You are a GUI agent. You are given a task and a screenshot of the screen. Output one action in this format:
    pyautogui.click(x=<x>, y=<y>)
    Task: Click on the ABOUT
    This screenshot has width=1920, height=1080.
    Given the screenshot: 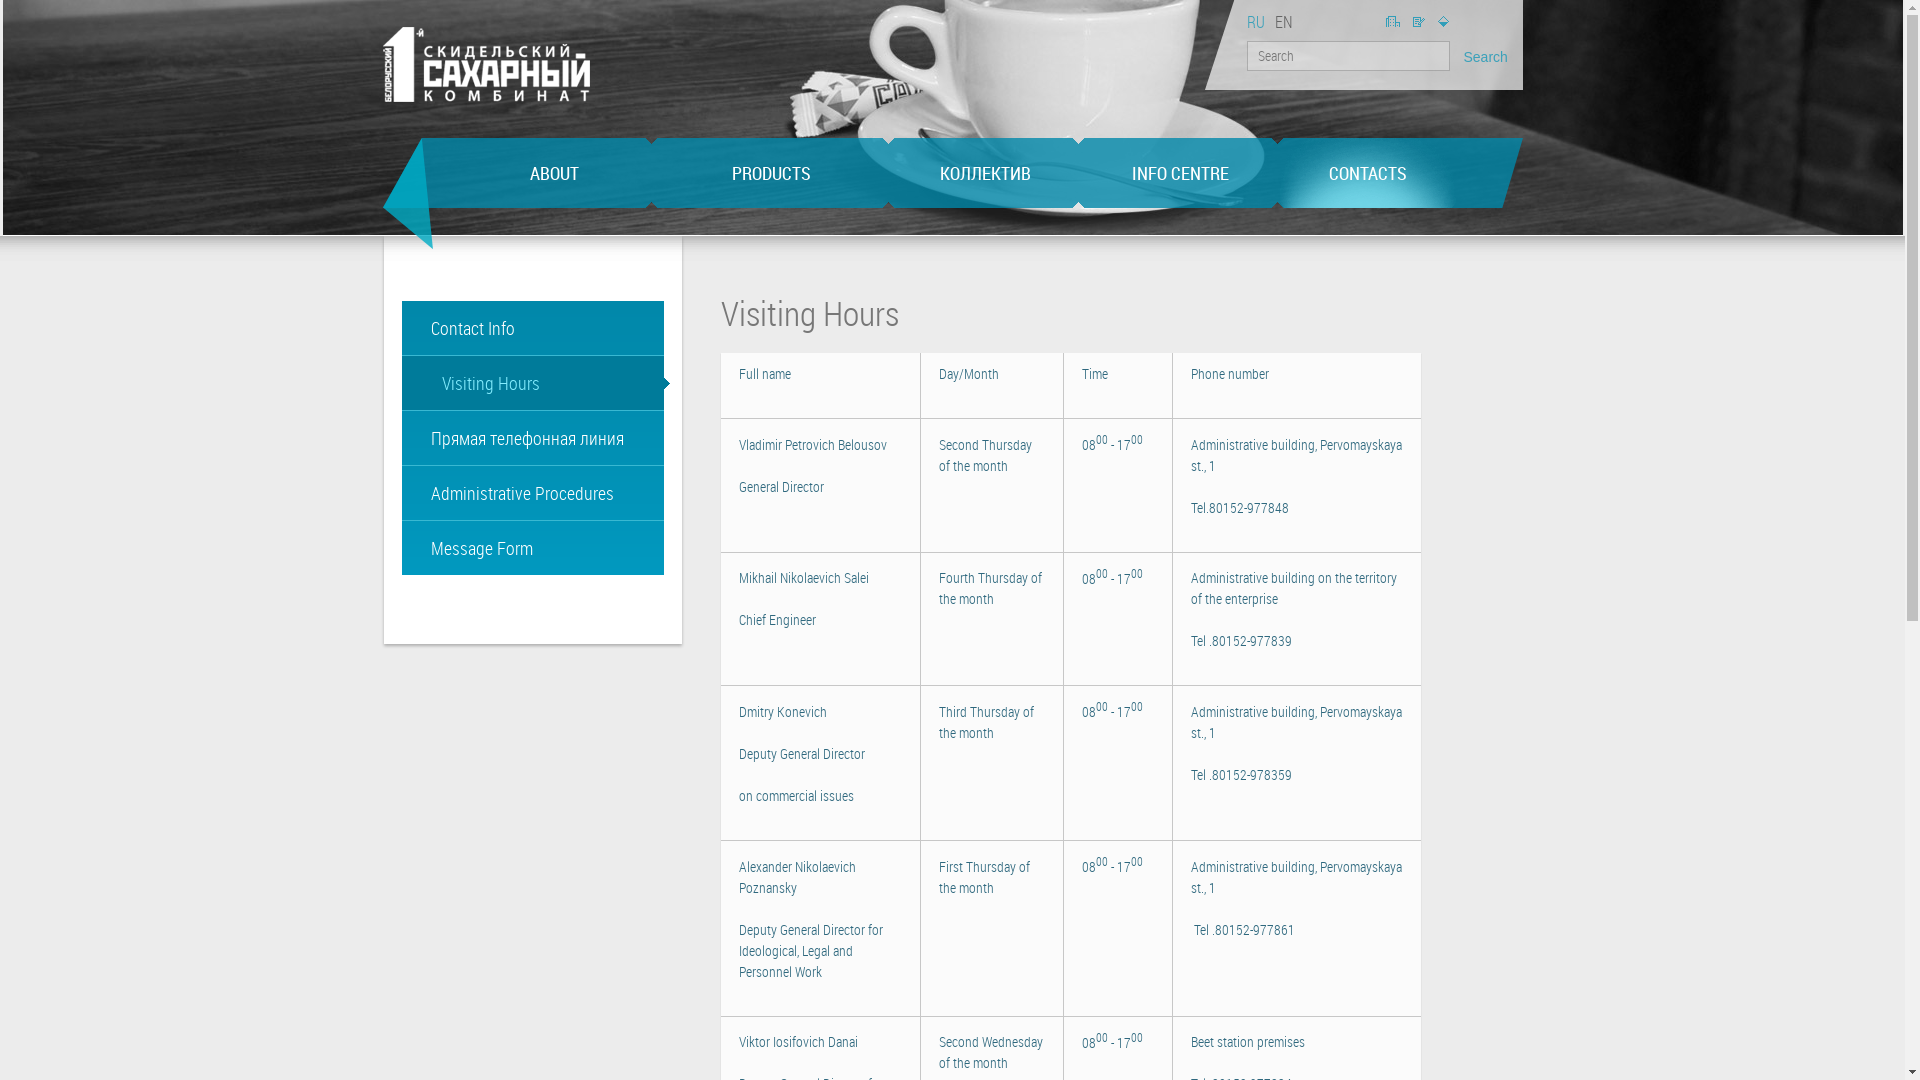 What is the action you would take?
    pyautogui.click(x=554, y=173)
    